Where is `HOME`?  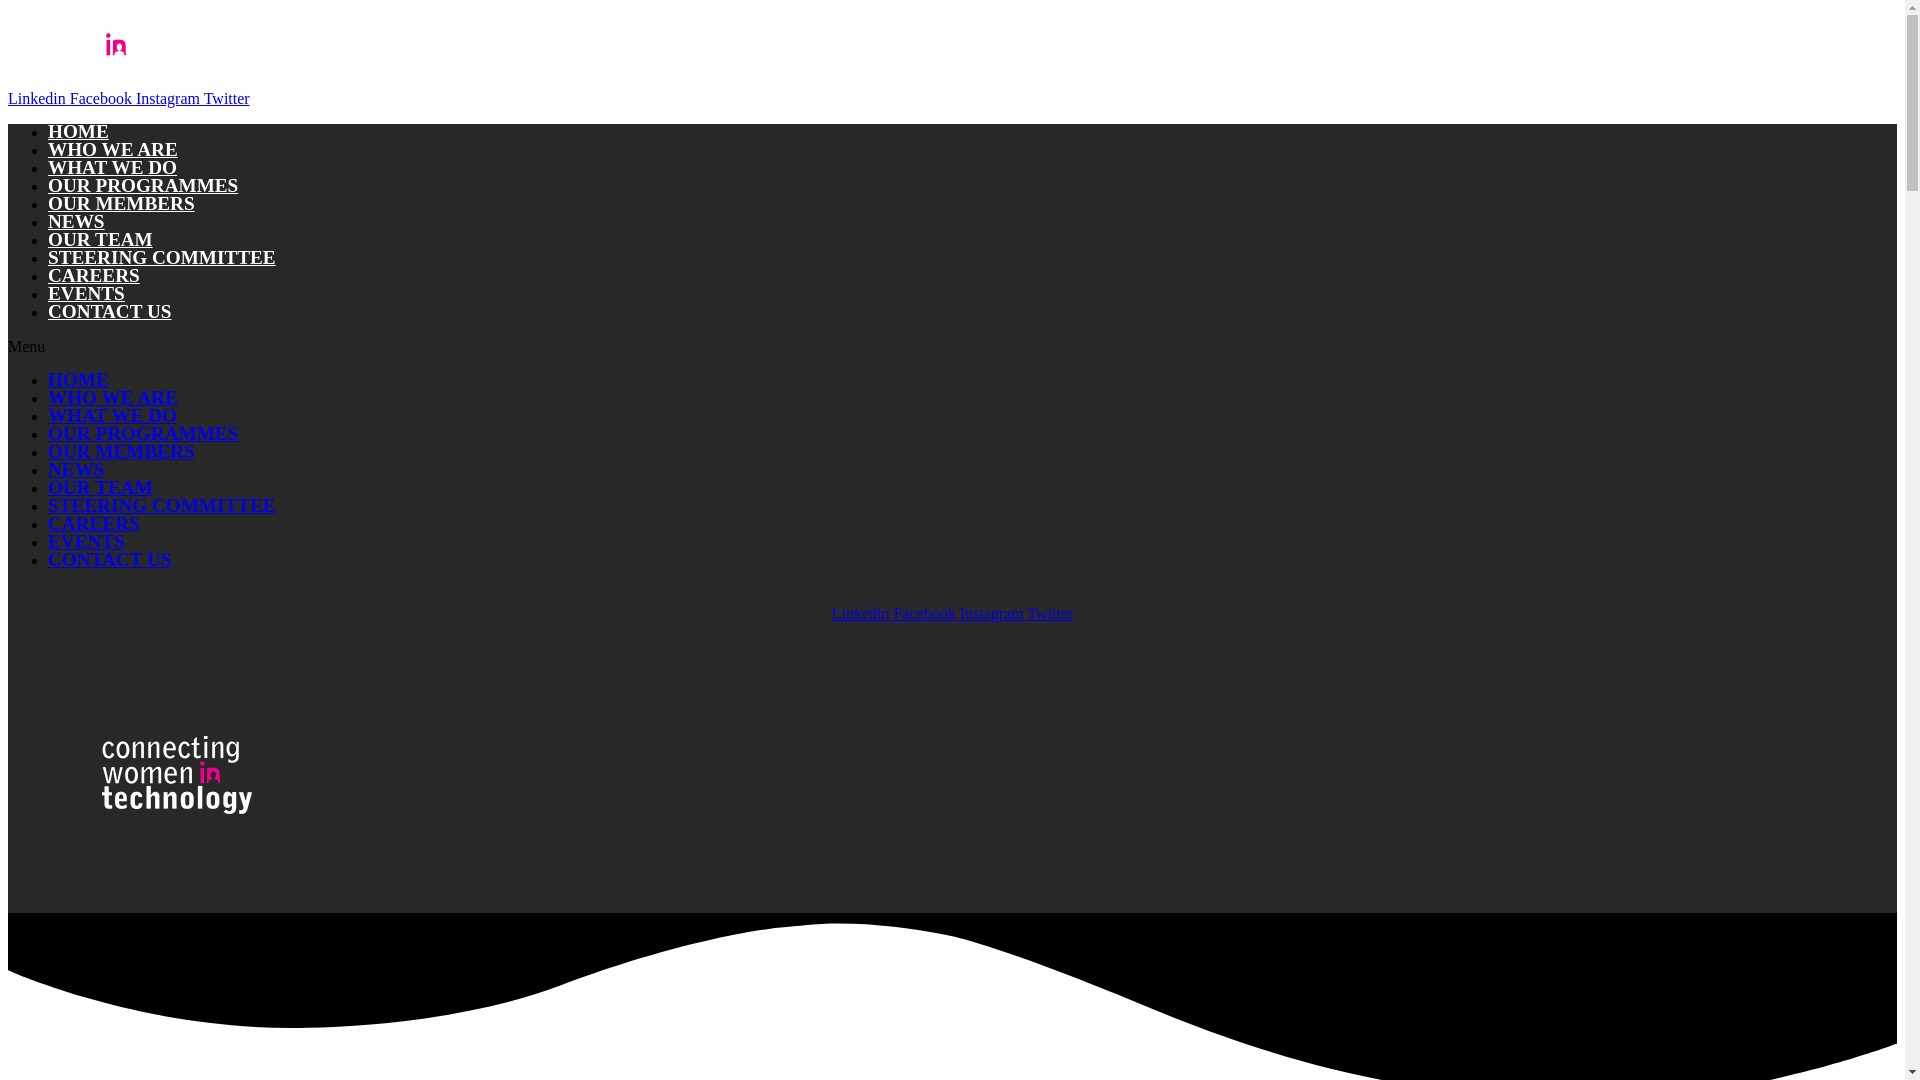 HOME is located at coordinates (78, 130).